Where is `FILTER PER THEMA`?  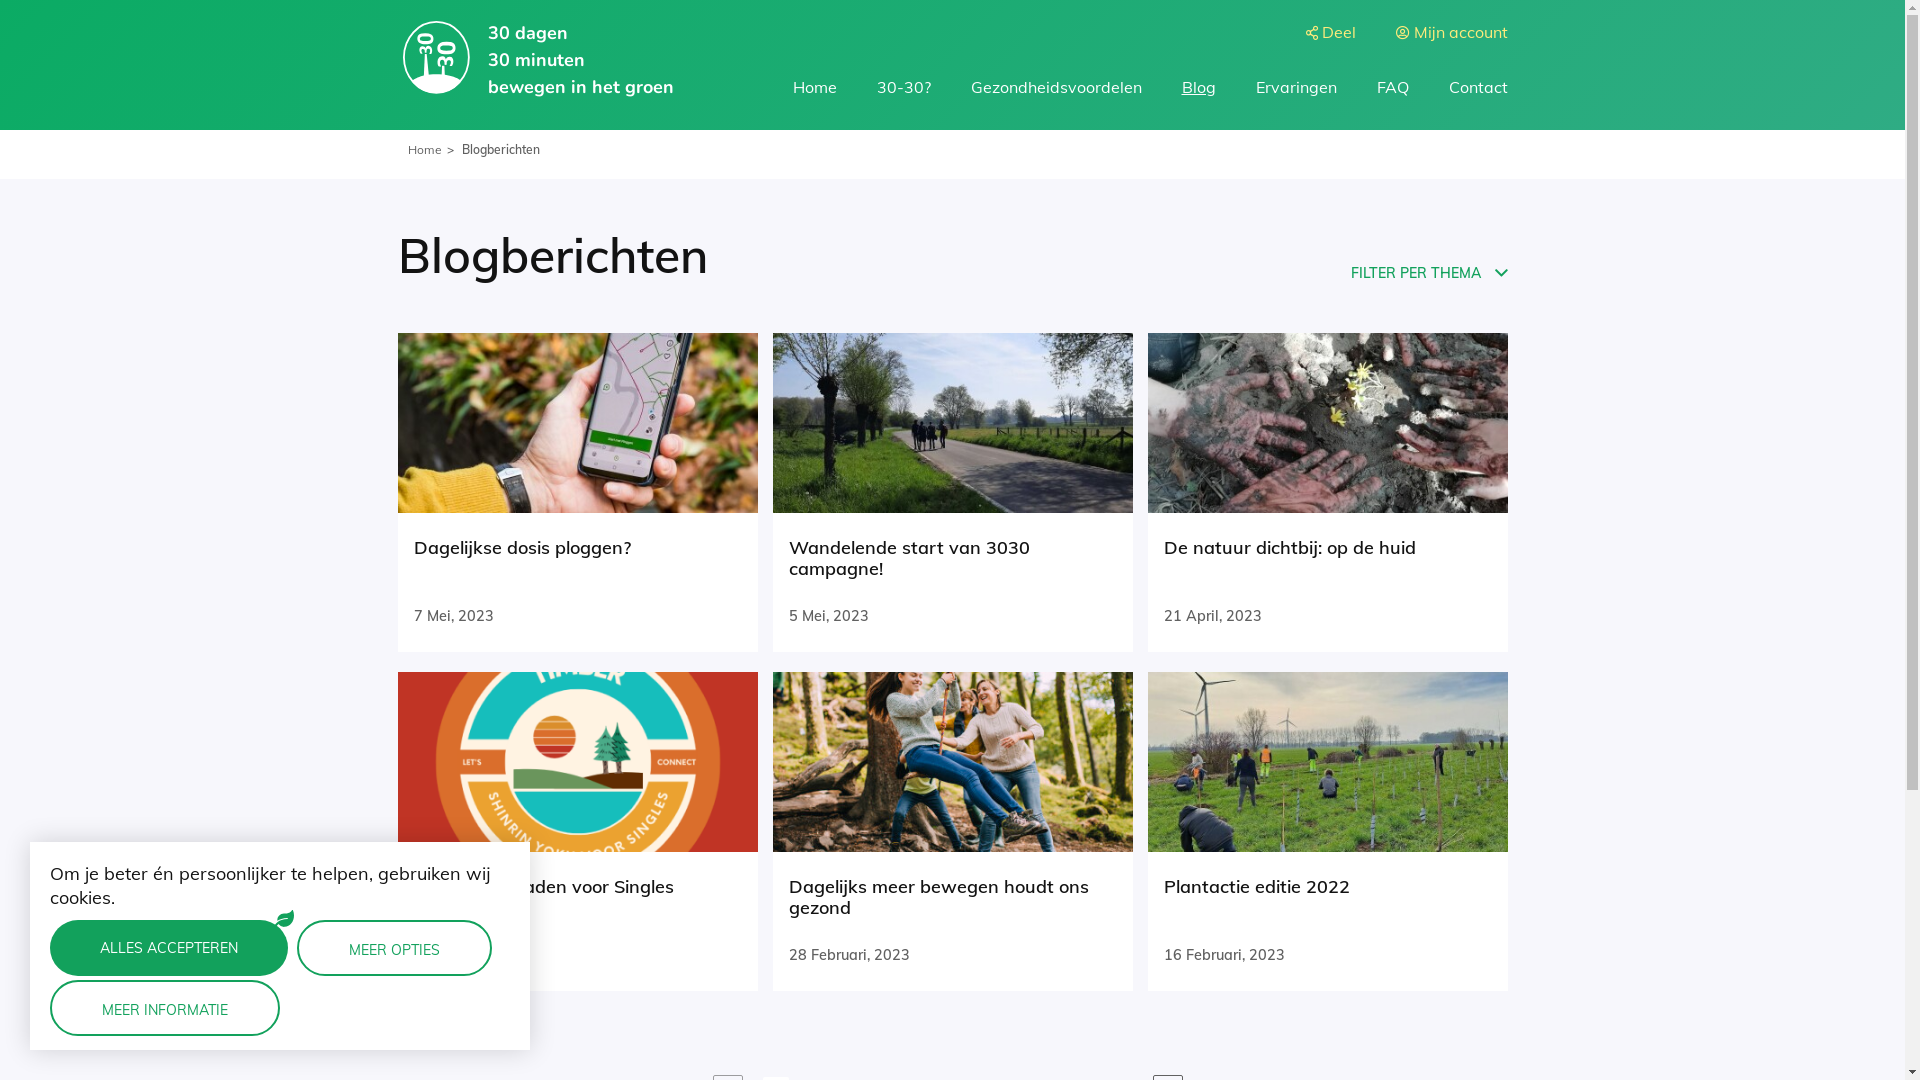
FILTER PER THEMA is located at coordinates (1429, 274).